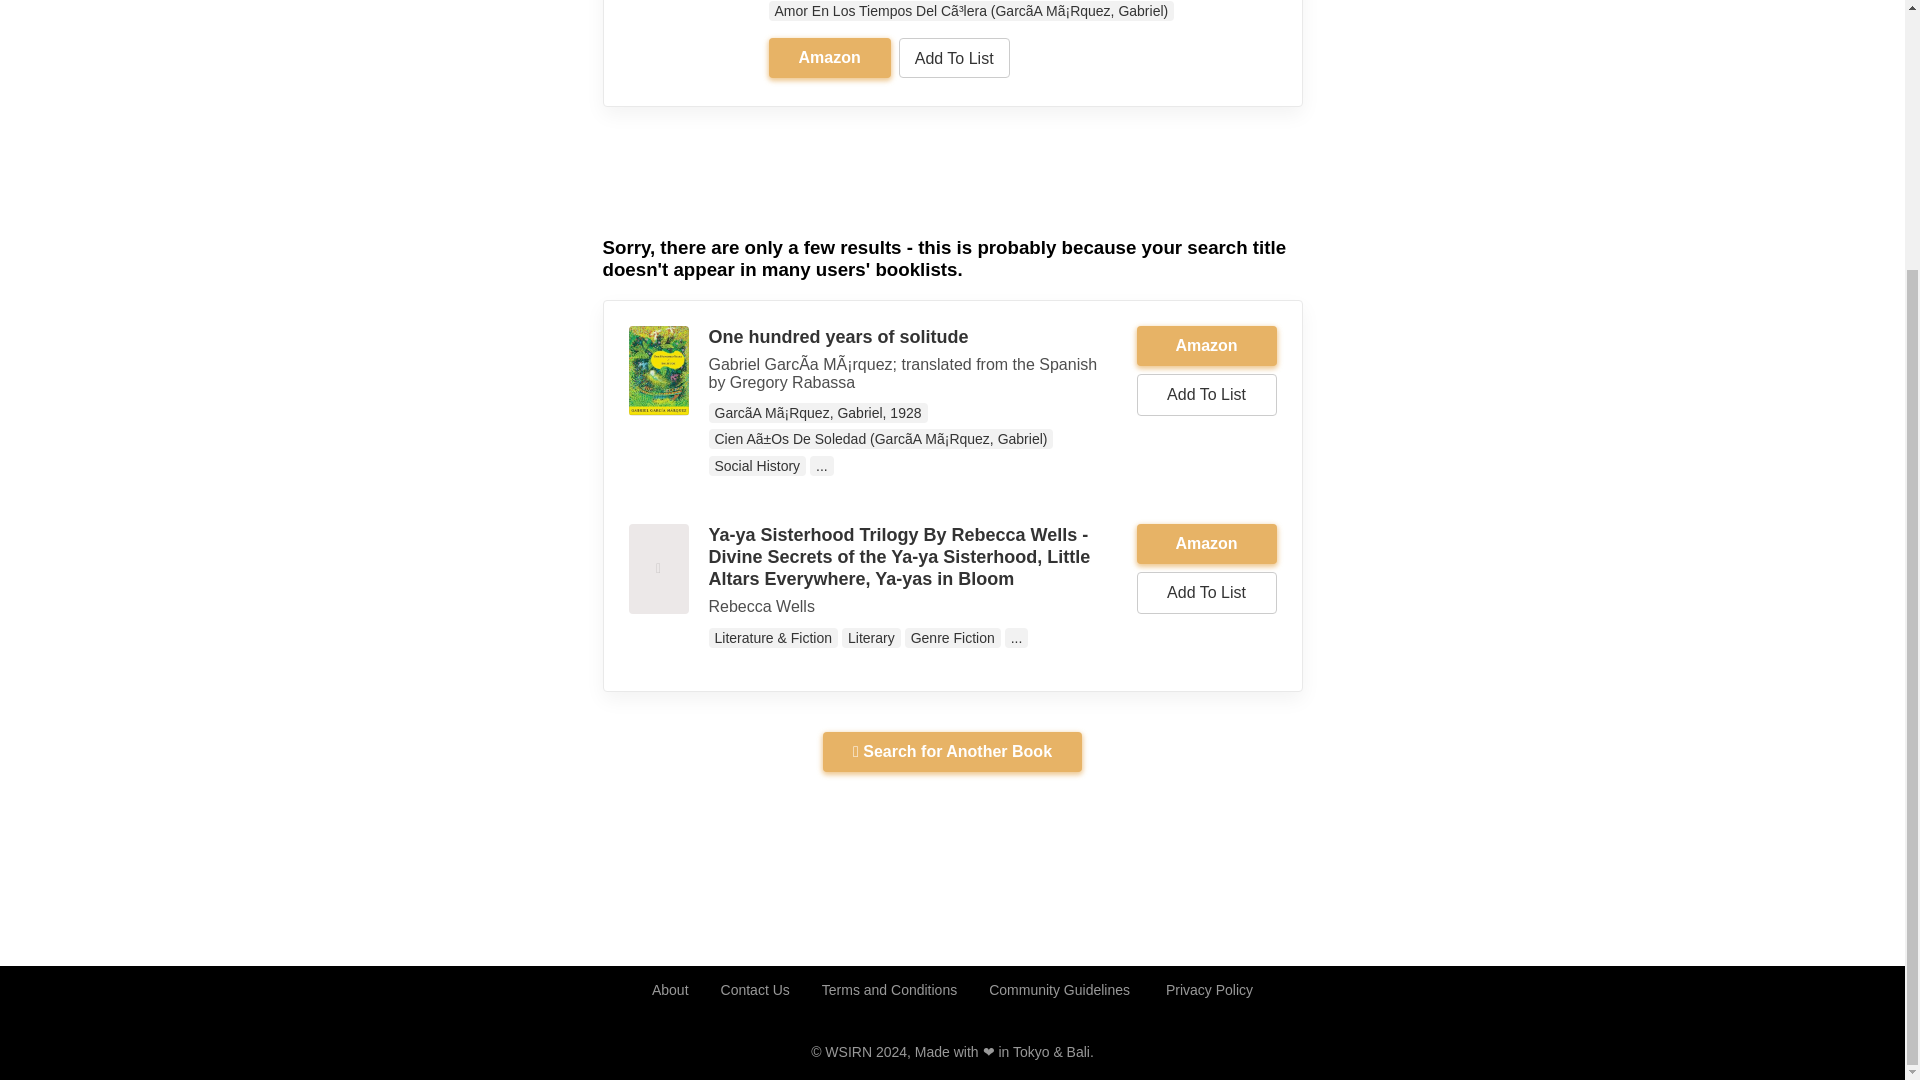  Describe the element at coordinates (1206, 593) in the screenshot. I see `Add To List` at that location.